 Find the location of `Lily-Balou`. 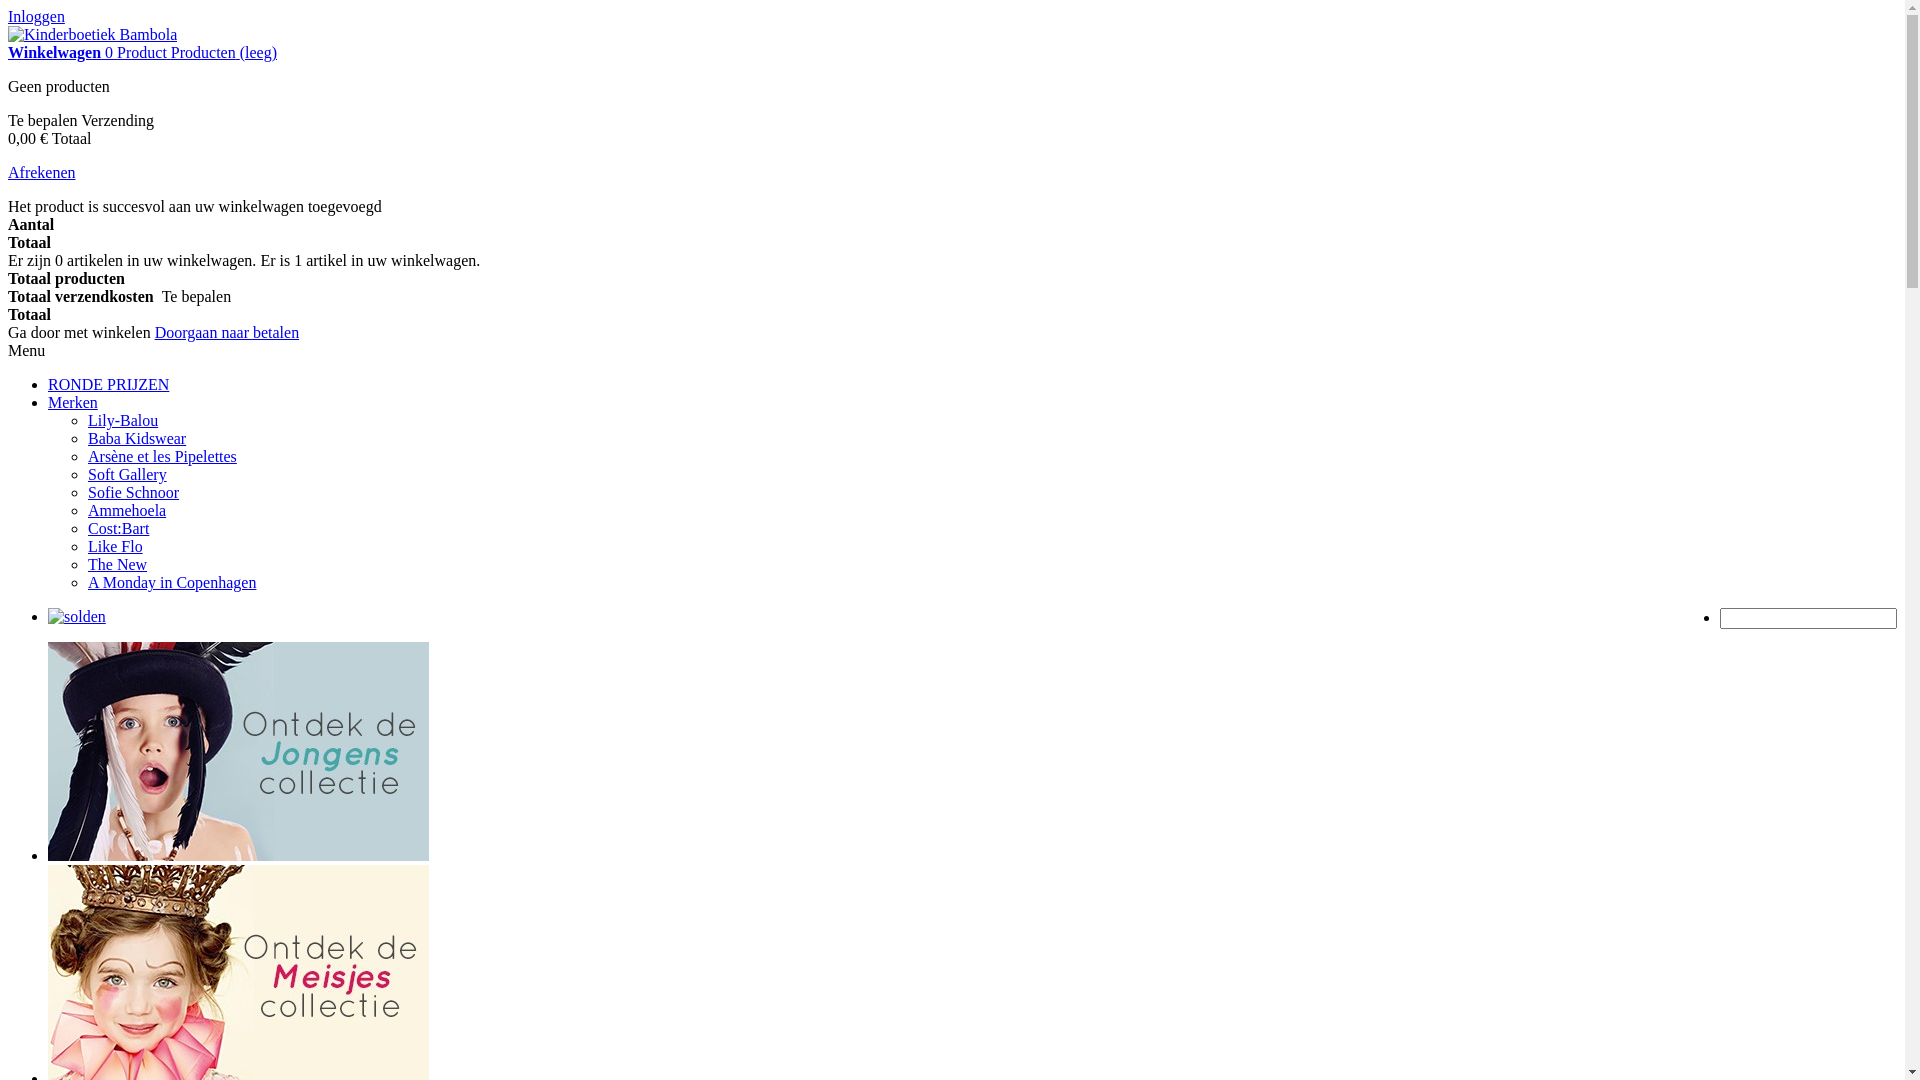

Lily-Balou is located at coordinates (123, 420).